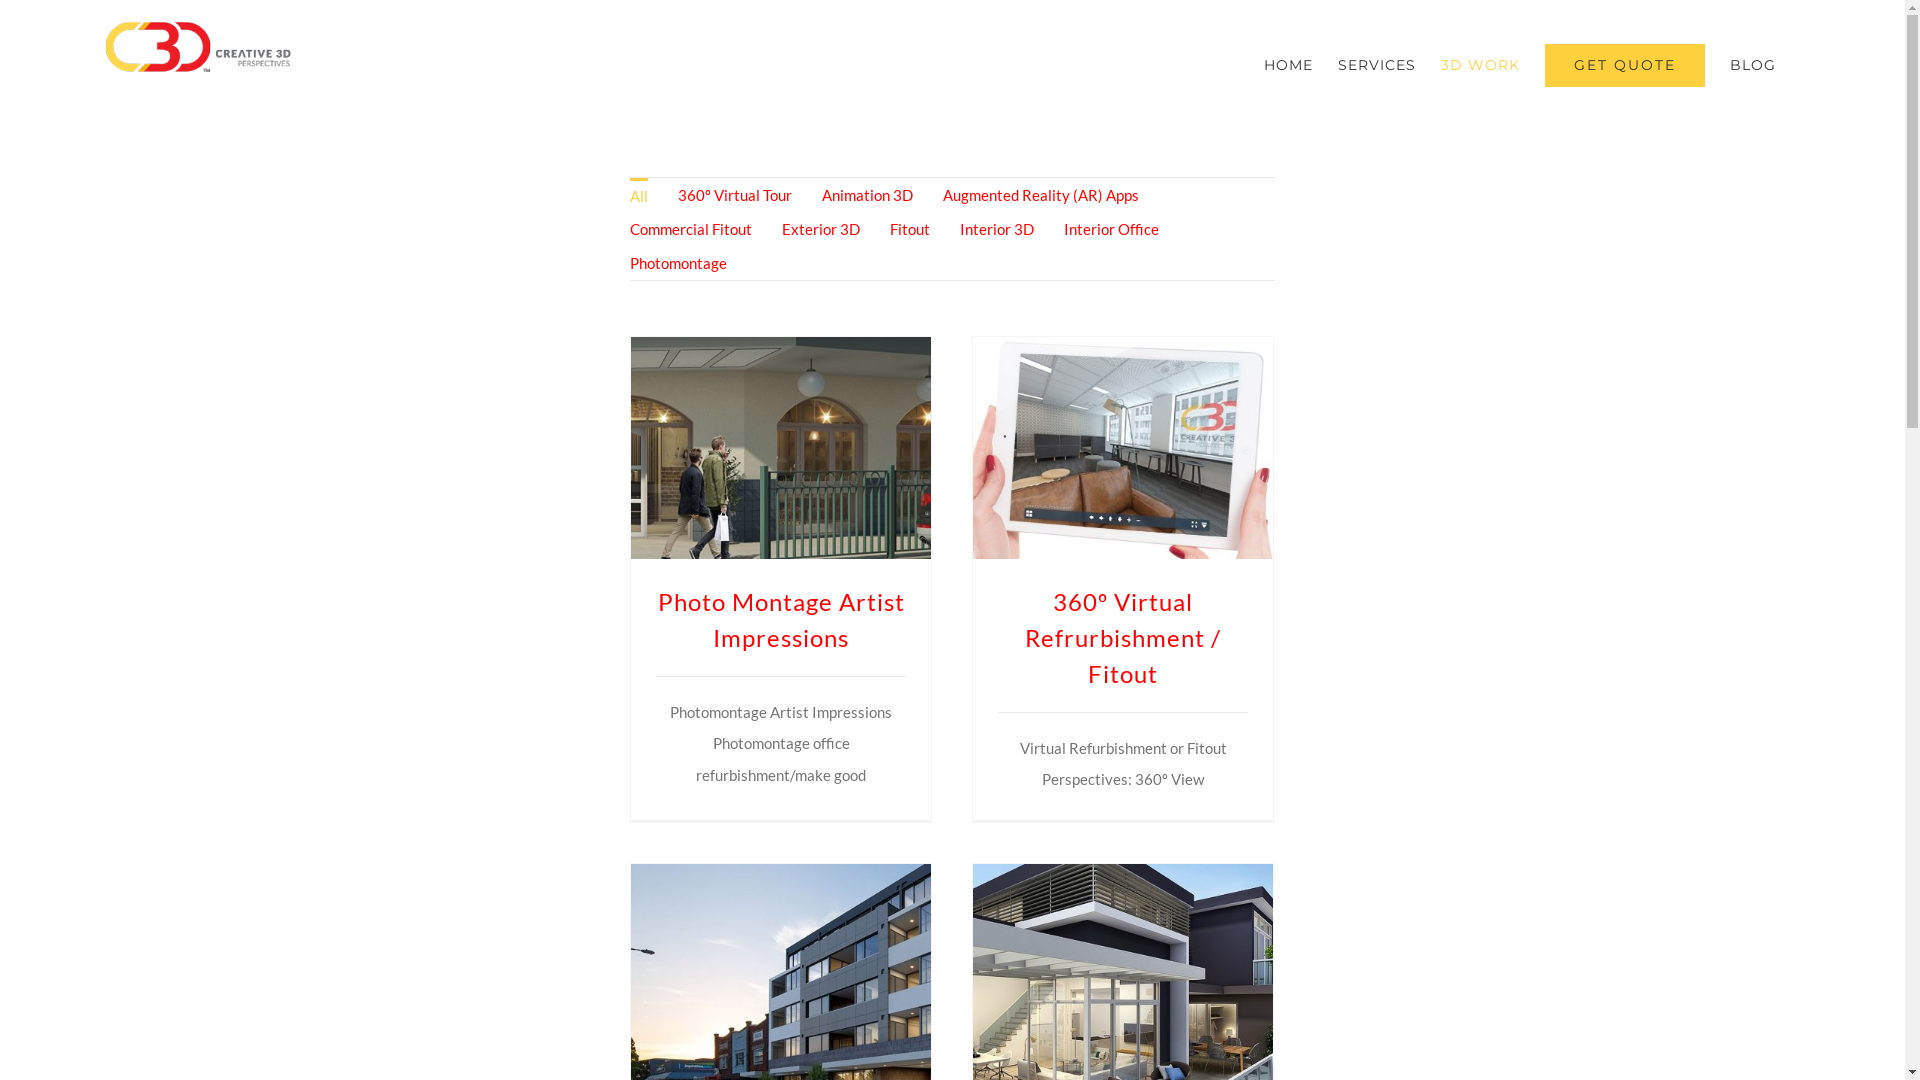 The height and width of the screenshot is (1080, 1920). What do you see at coordinates (1112, 229) in the screenshot?
I see `Interior Office` at bounding box center [1112, 229].